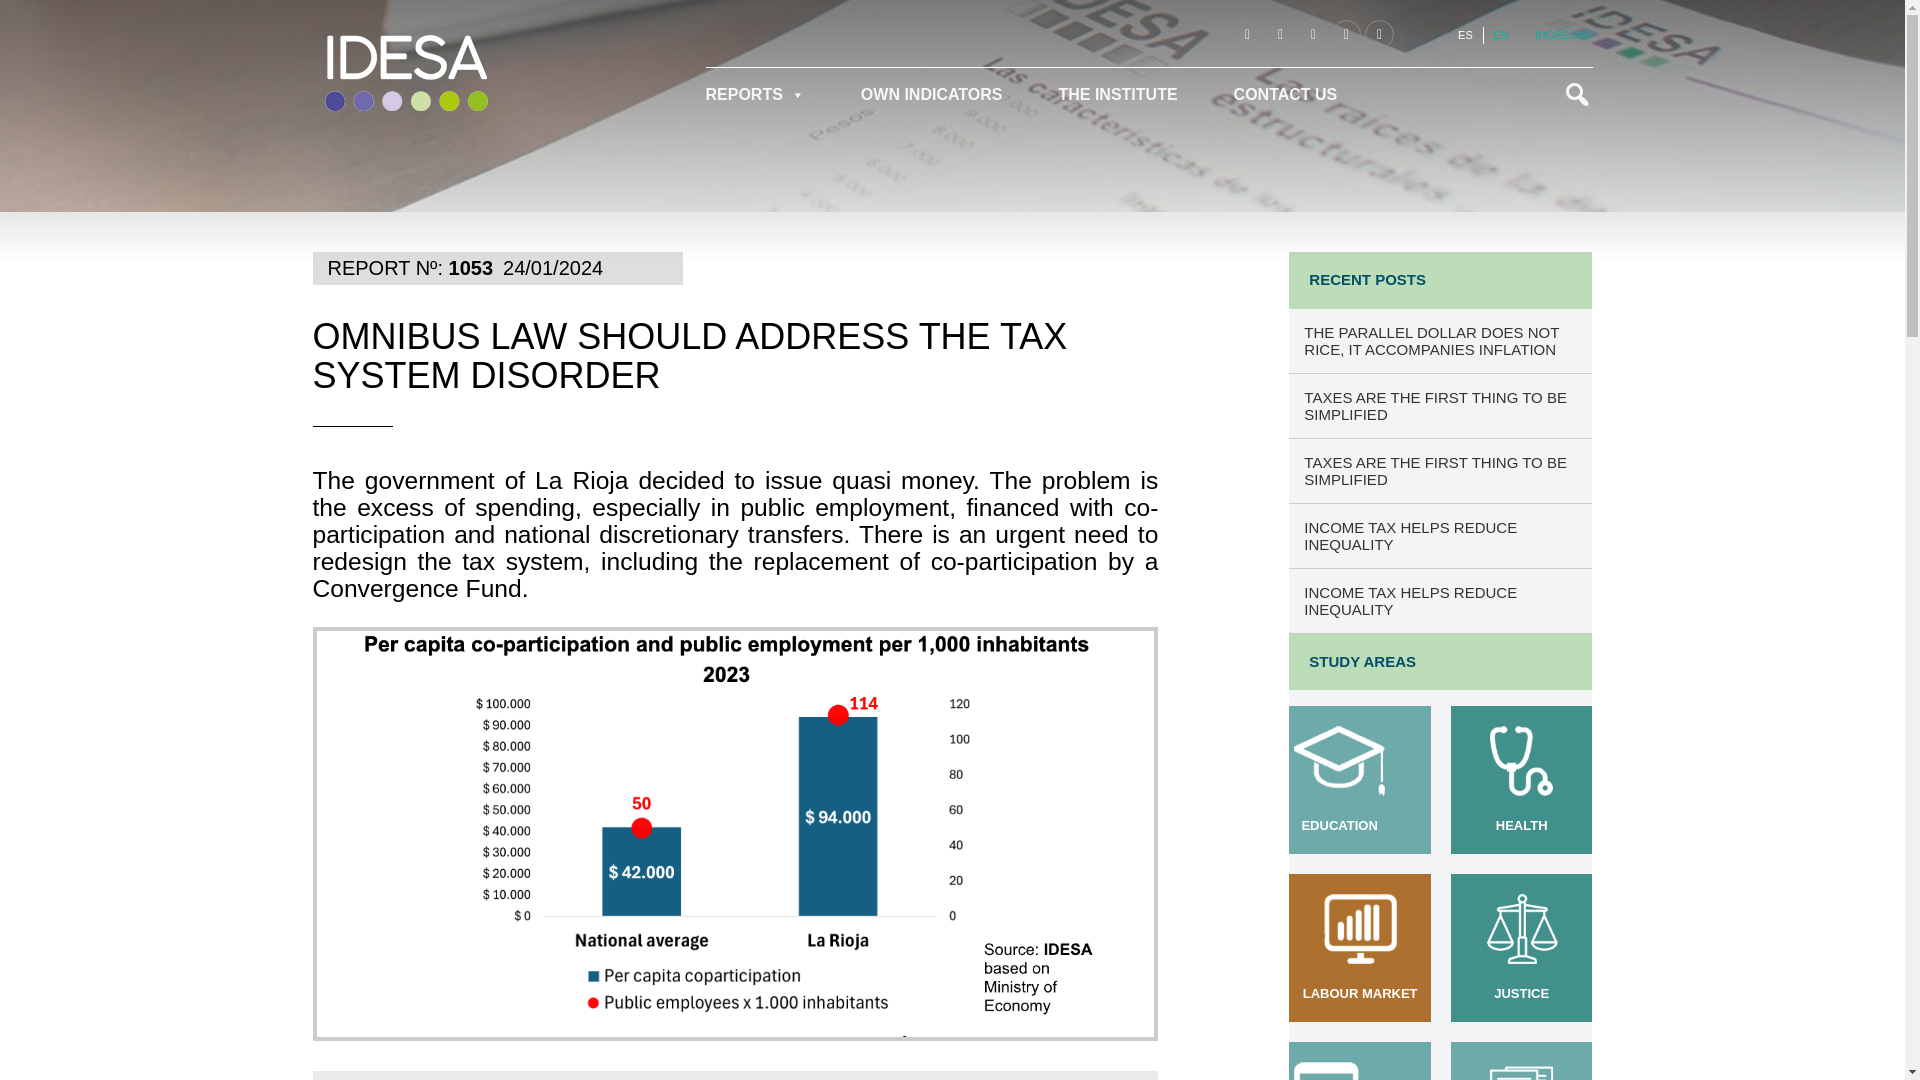 The image size is (1920, 1080). What do you see at coordinates (1117, 94) in the screenshot?
I see `THE INSTITUTE` at bounding box center [1117, 94].